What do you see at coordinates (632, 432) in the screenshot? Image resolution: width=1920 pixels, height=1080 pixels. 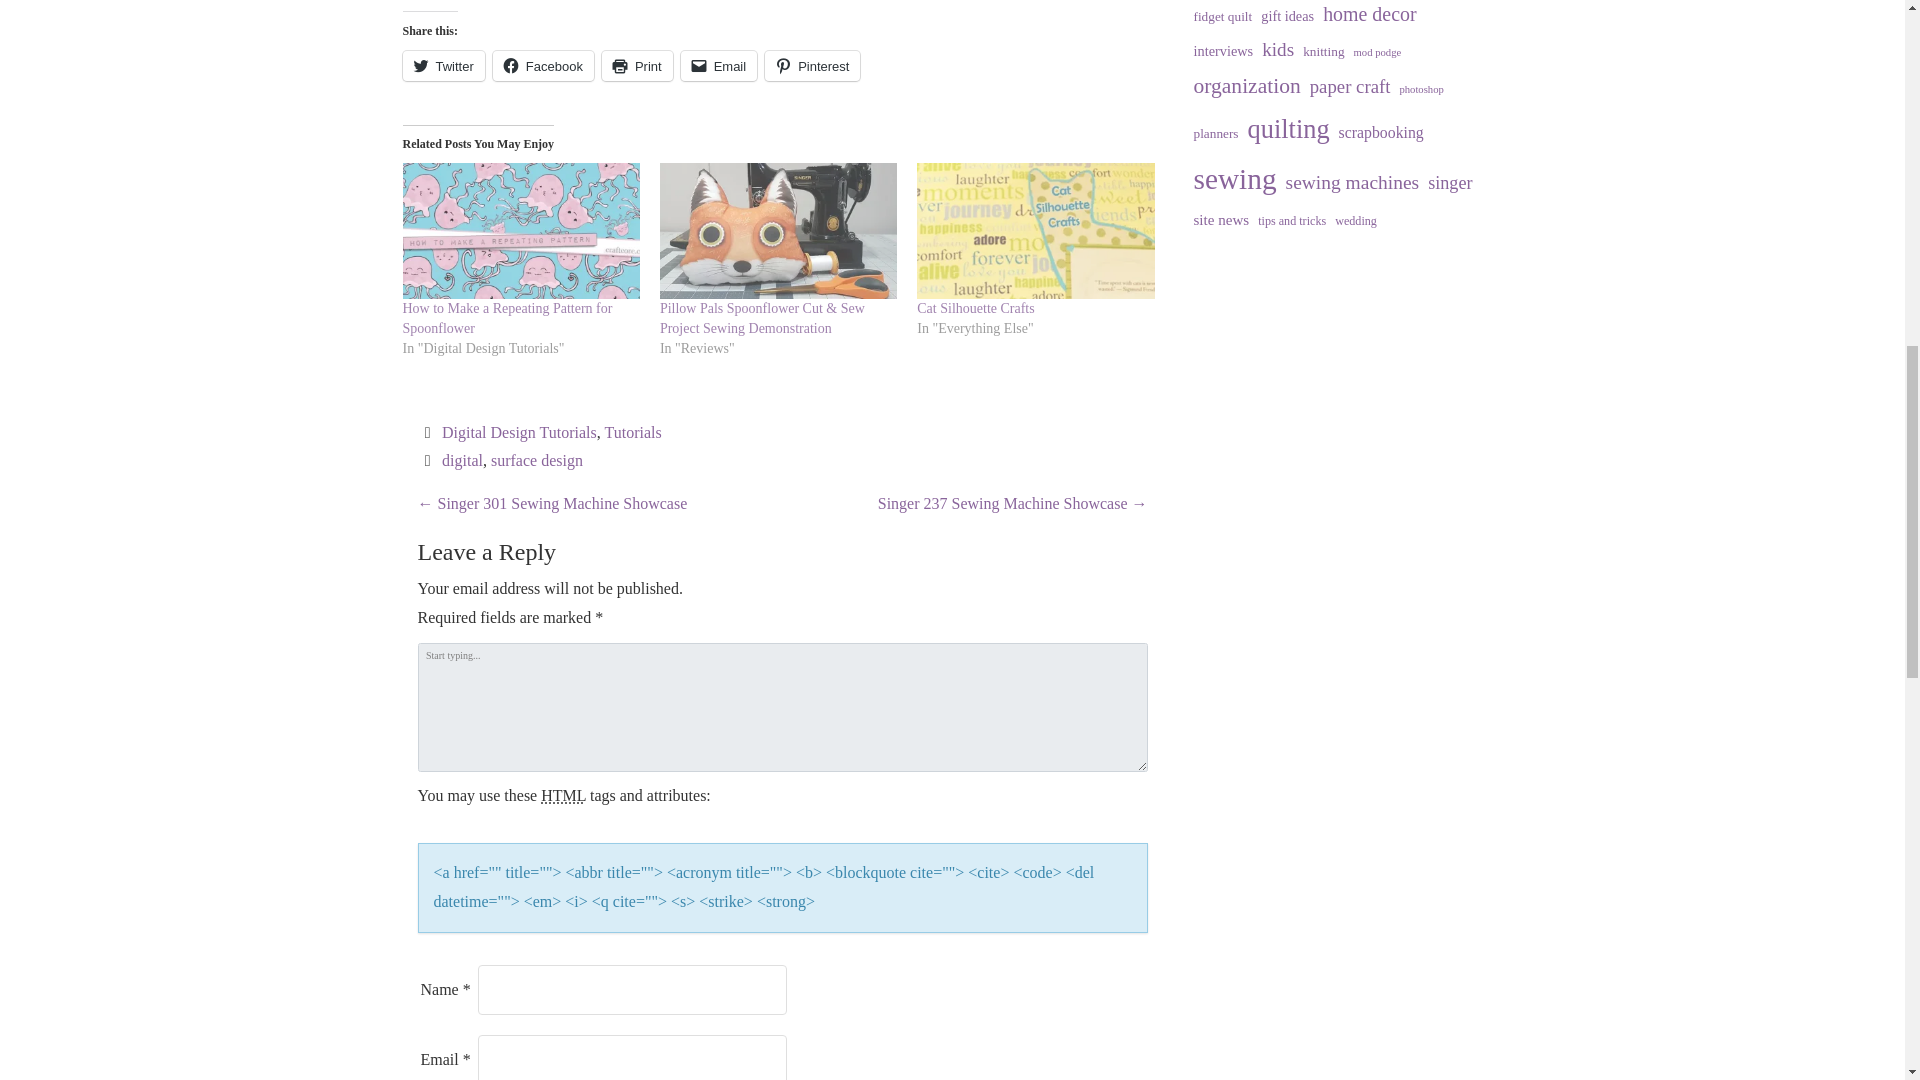 I see `Tutorials` at bounding box center [632, 432].